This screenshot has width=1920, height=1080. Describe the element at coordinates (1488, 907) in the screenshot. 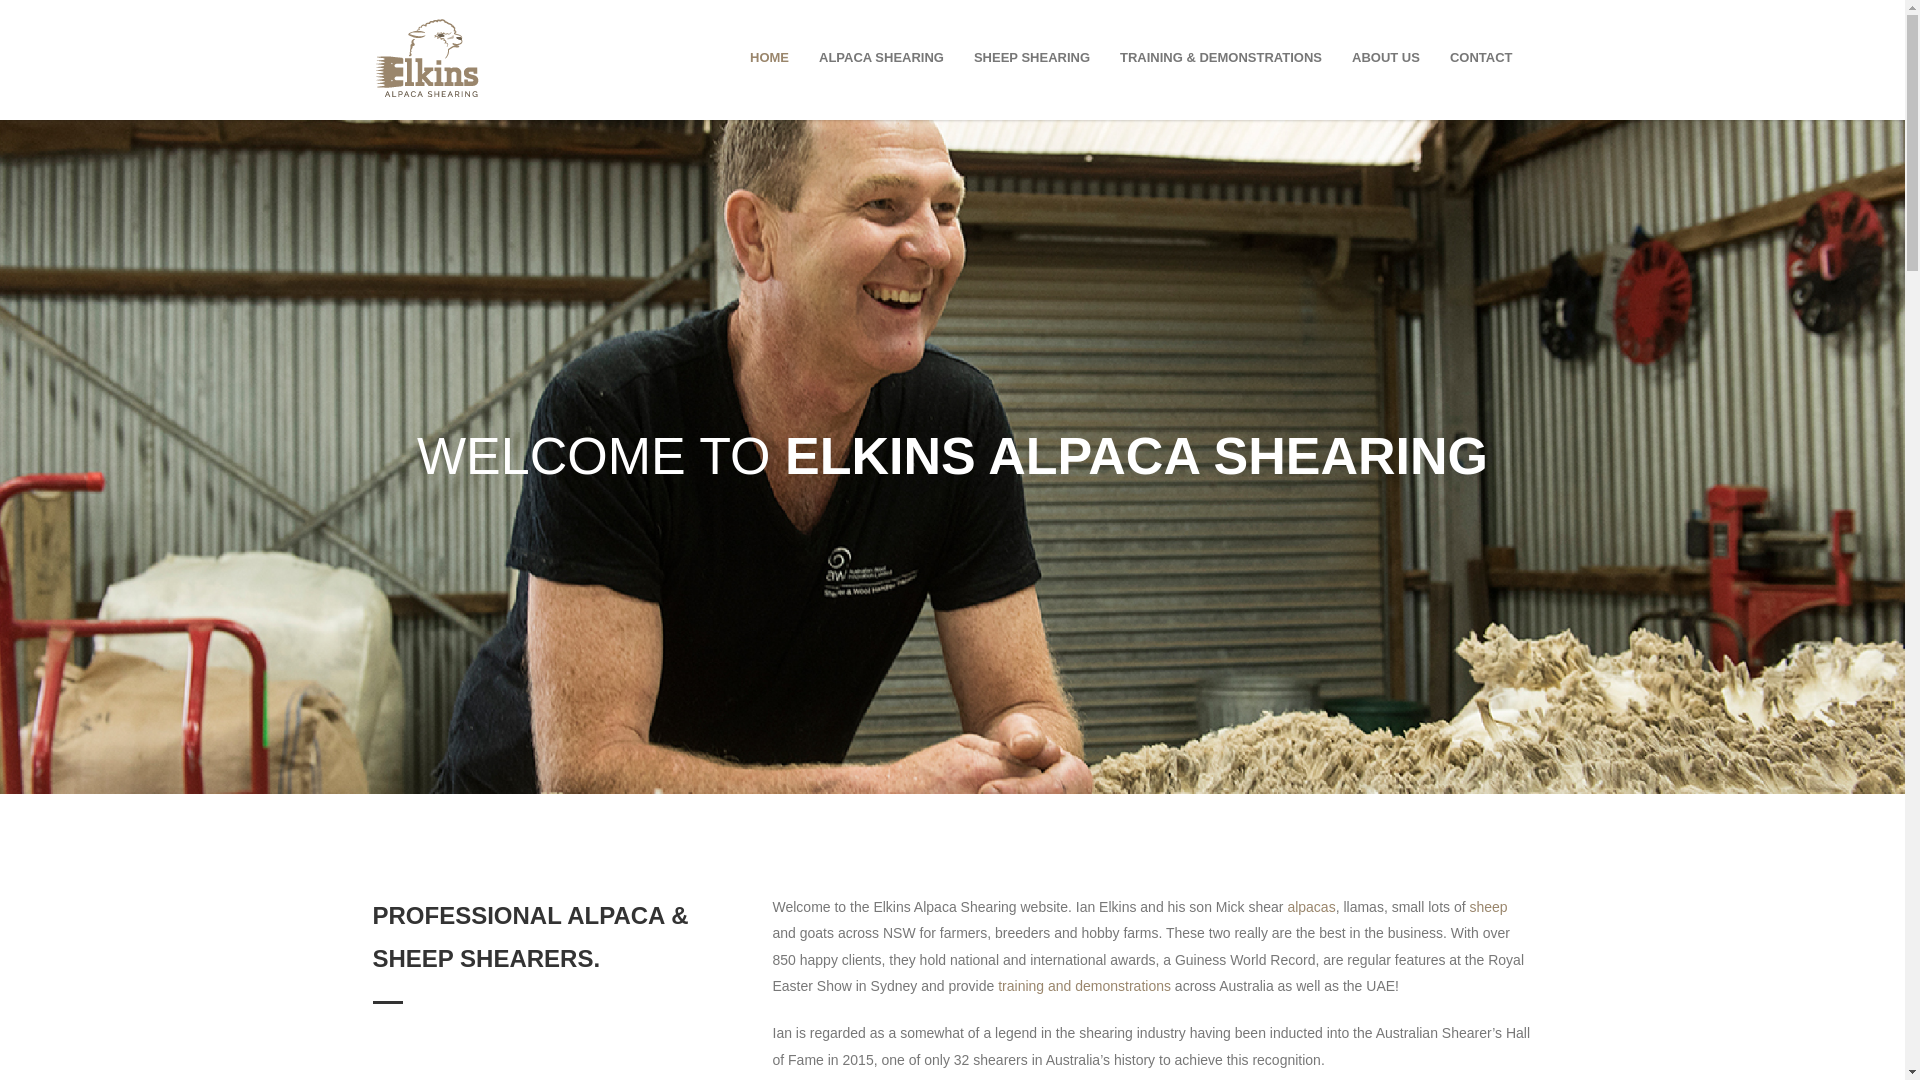

I see `sheep` at that location.